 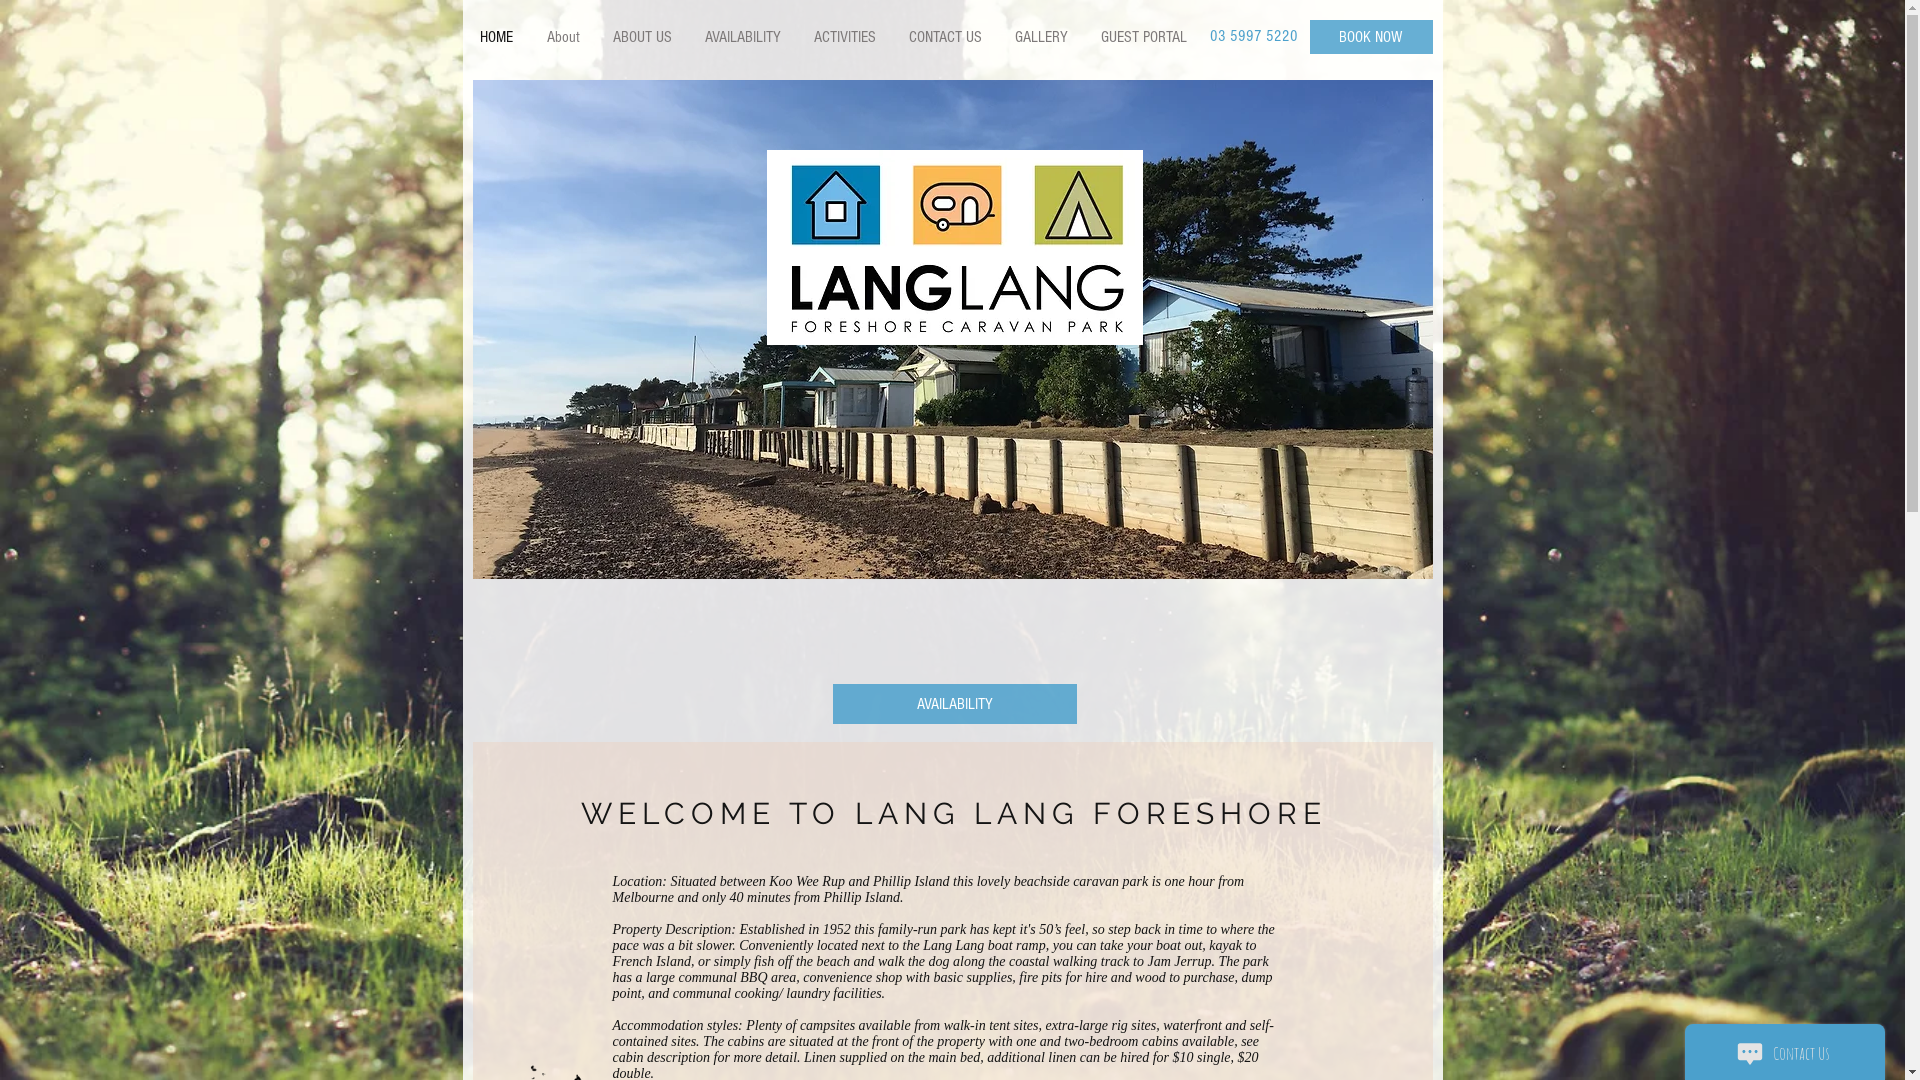 What do you see at coordinates (844, 37) in the screenshot?
I see `ACTIVITIES` at bounding box center [844, 37].